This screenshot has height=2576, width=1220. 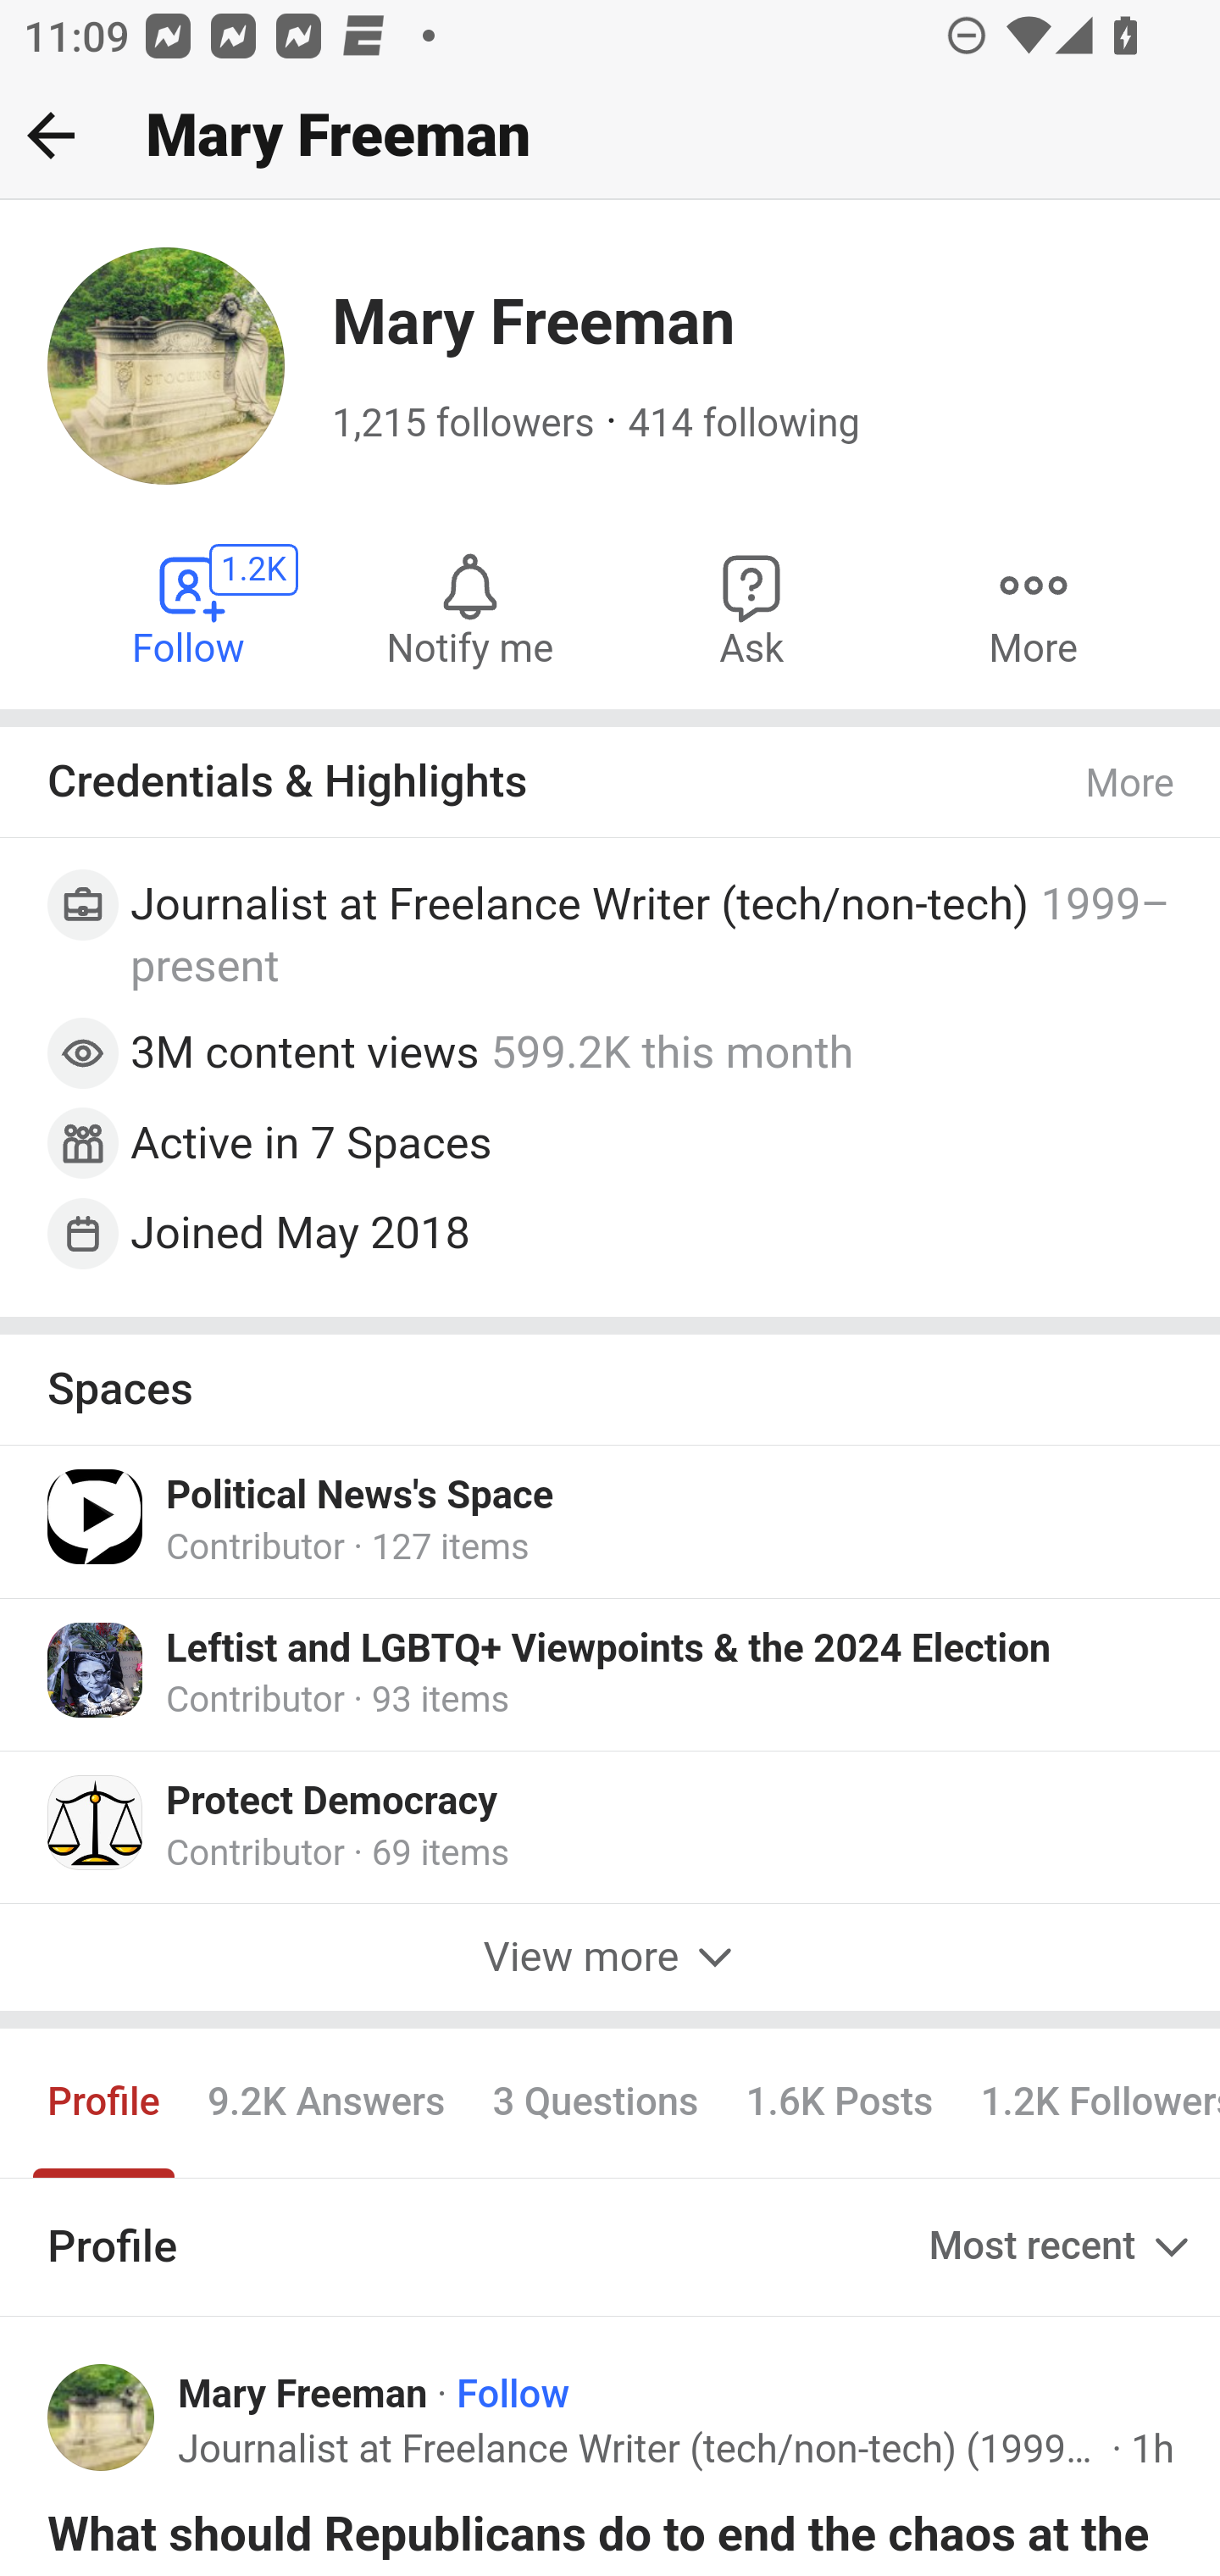 I want to click on 414 following, so click(x=744, y=424).